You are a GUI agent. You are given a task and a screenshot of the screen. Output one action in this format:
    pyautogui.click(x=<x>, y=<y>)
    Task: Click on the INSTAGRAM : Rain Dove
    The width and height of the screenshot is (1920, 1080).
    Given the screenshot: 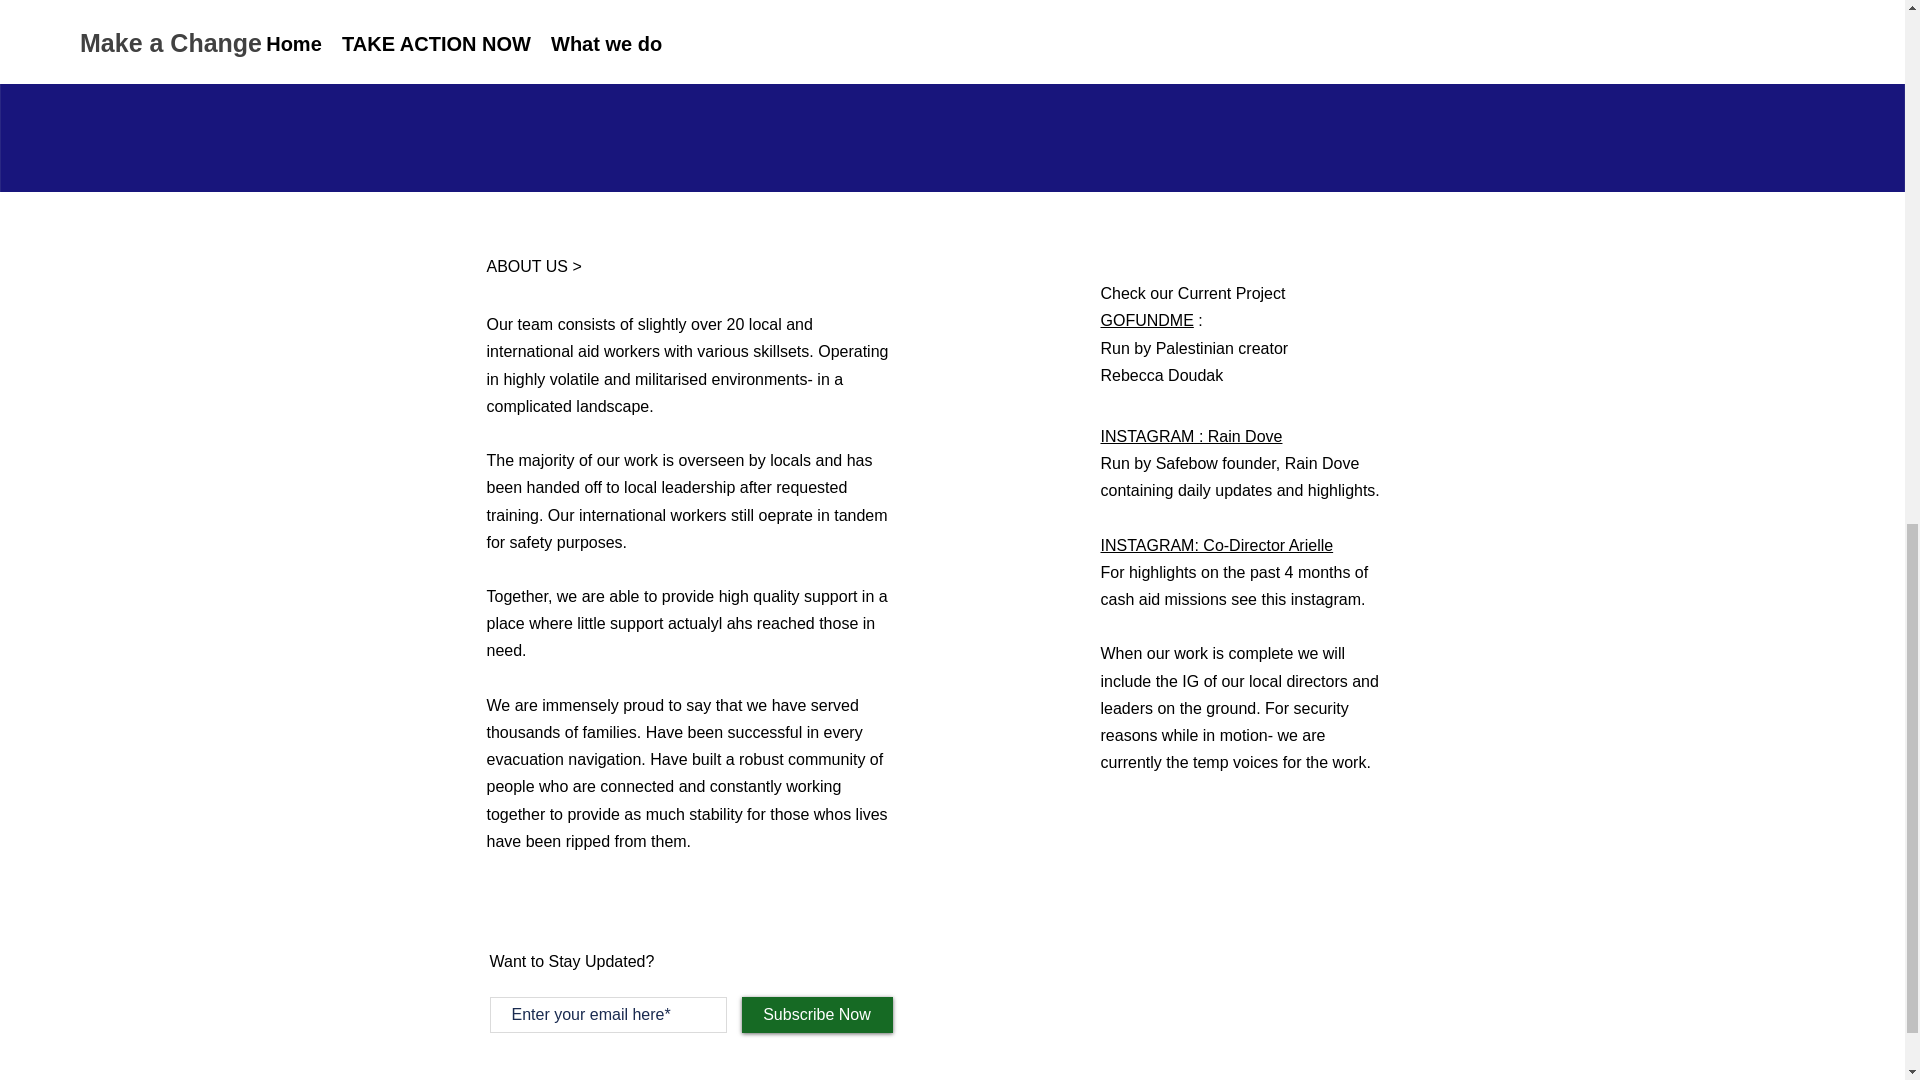 What is the action you would take?
    pyautogui.click(x=1191, y=436)
    